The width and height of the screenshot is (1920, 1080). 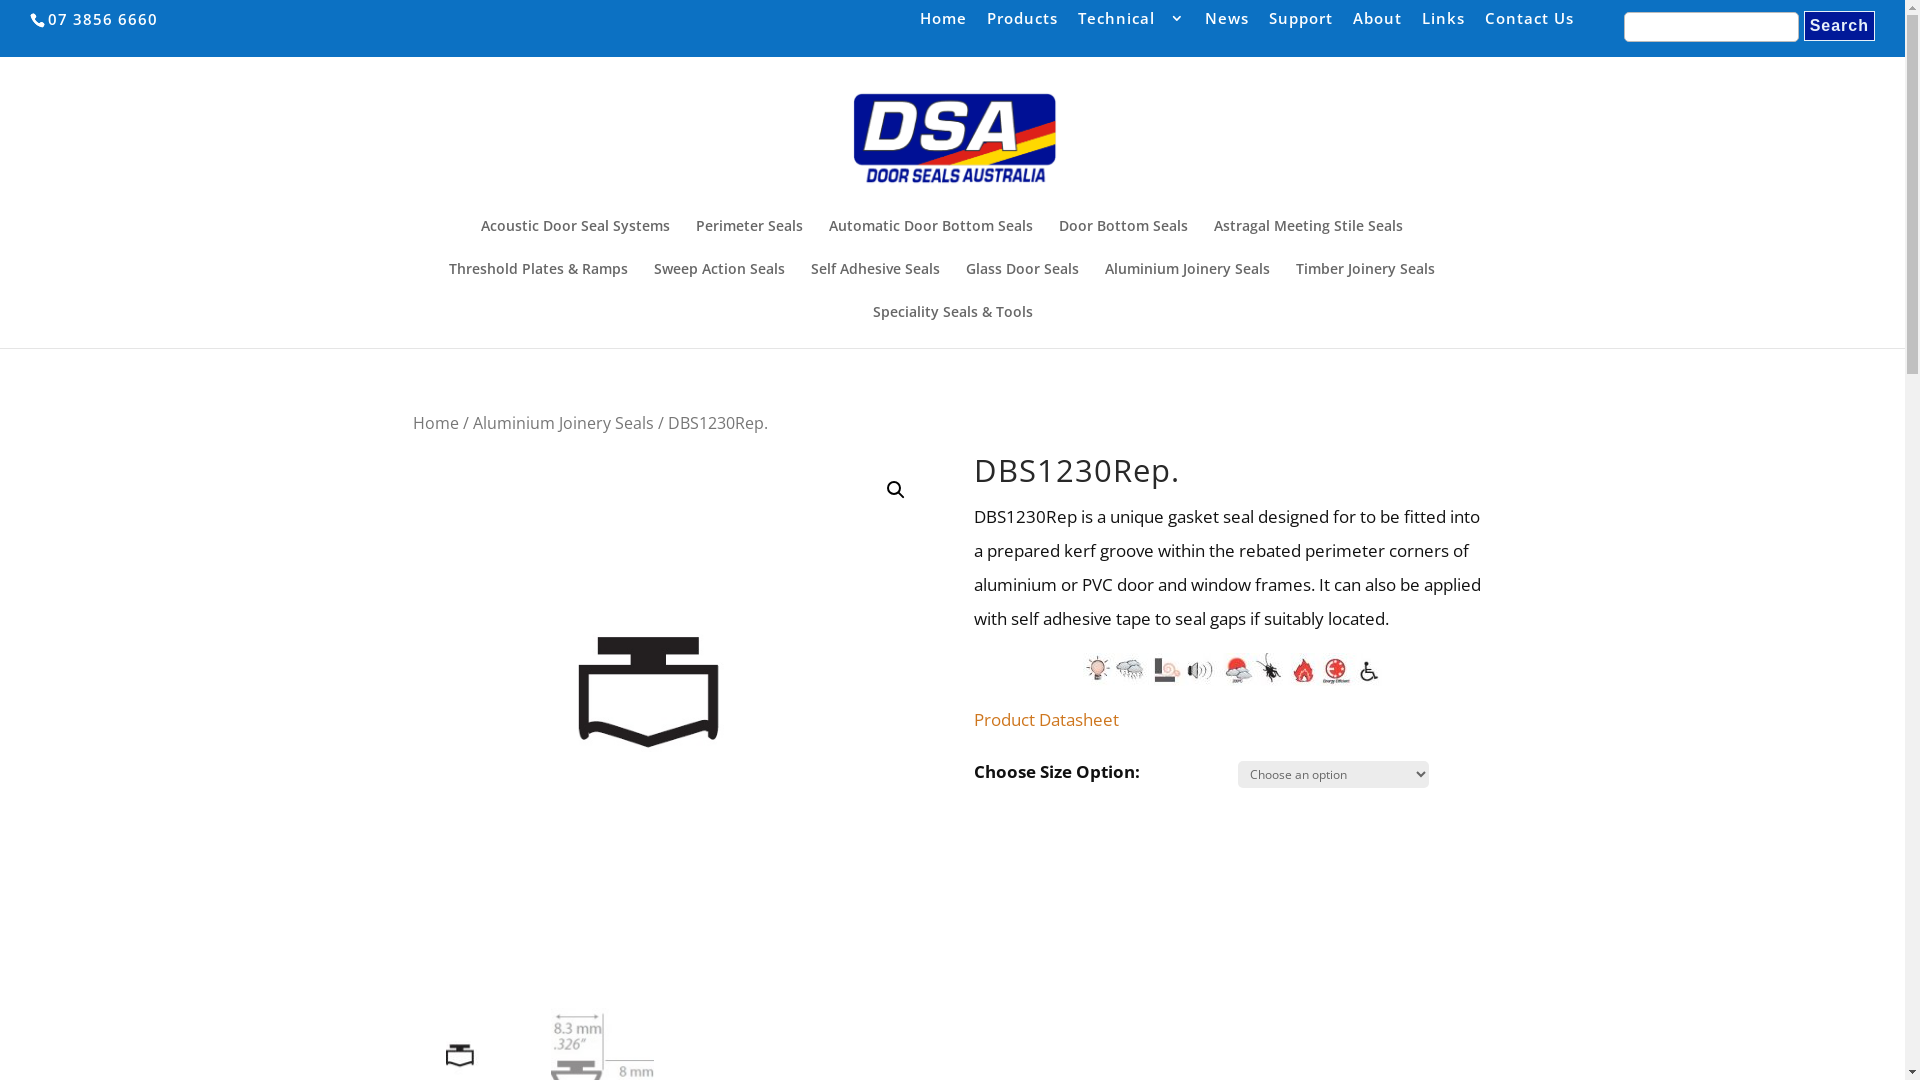 What do you see at coordinates (1132, 24) in the screenshot?
I see `Technical` at bounding box center [1132, 24].